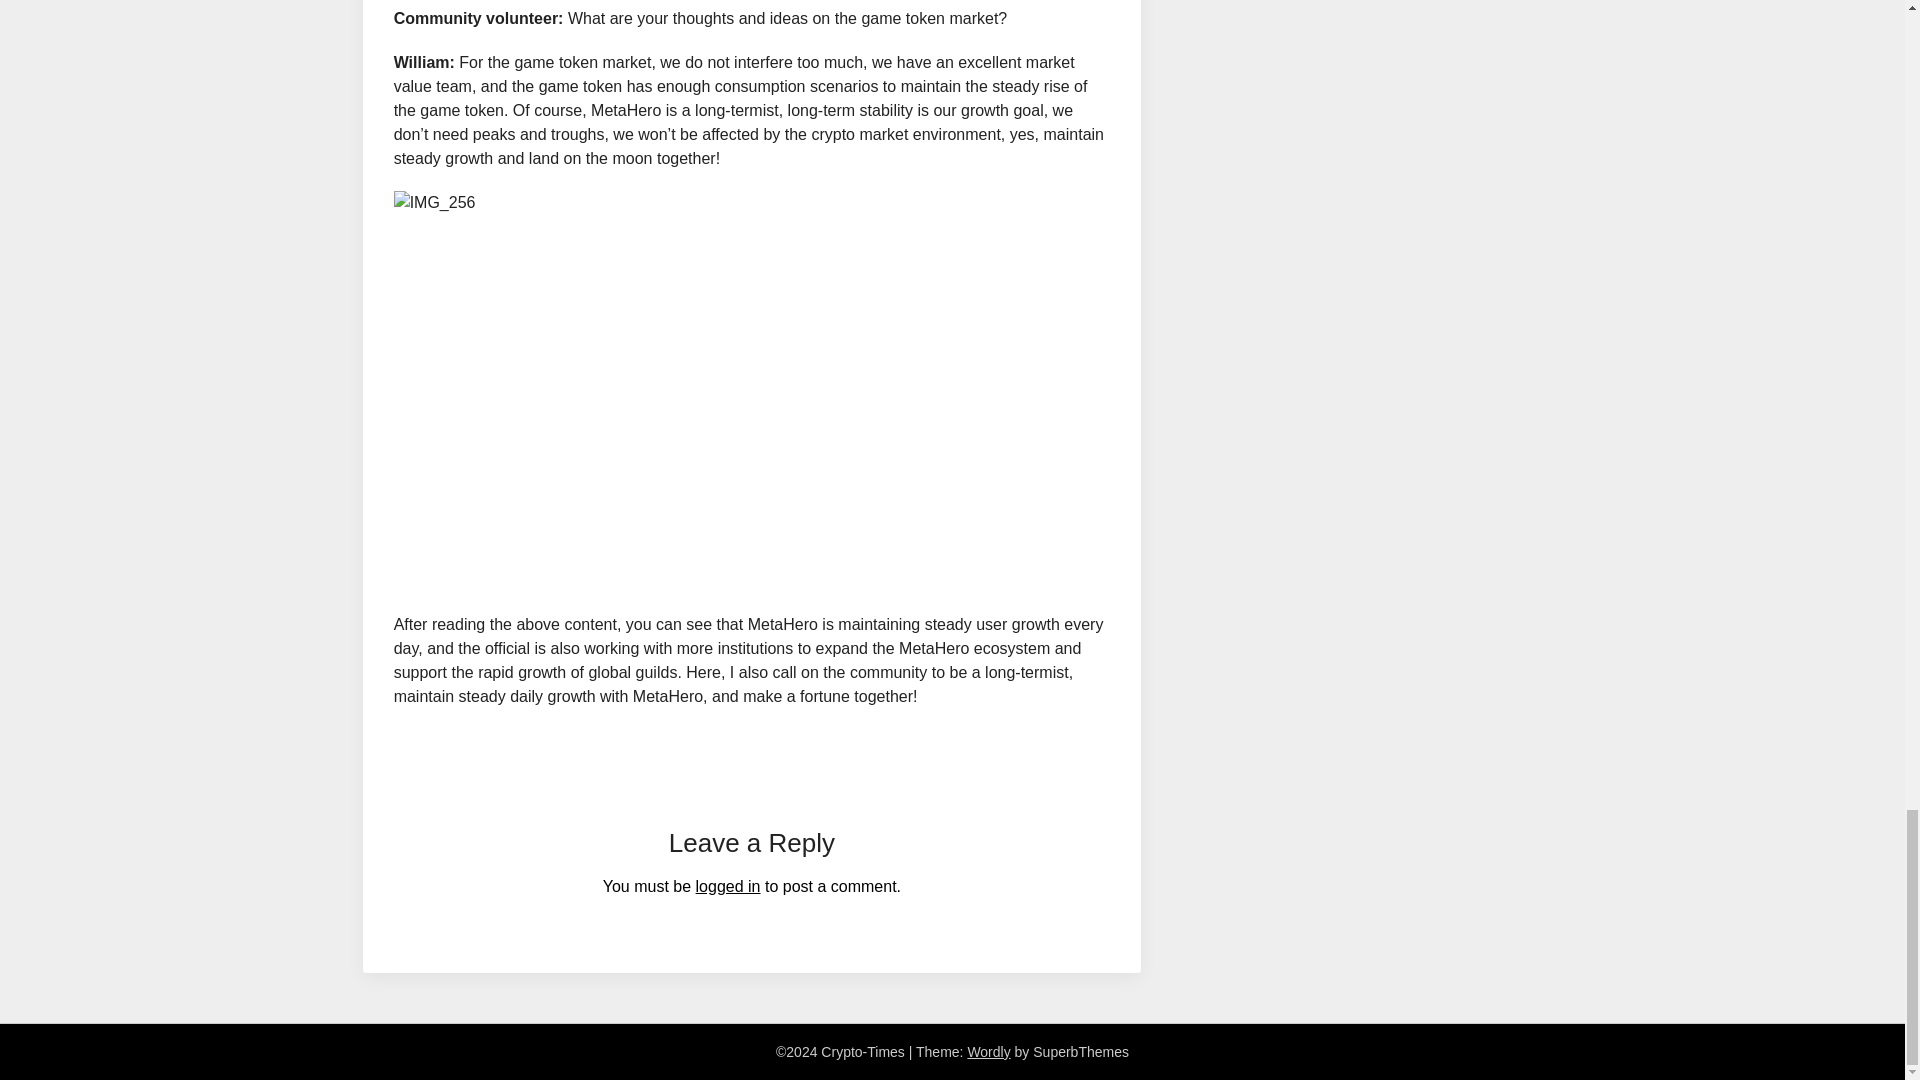  Describe the element at coordinates (728, 886) in the screenshot. I see `logged in` at that location.